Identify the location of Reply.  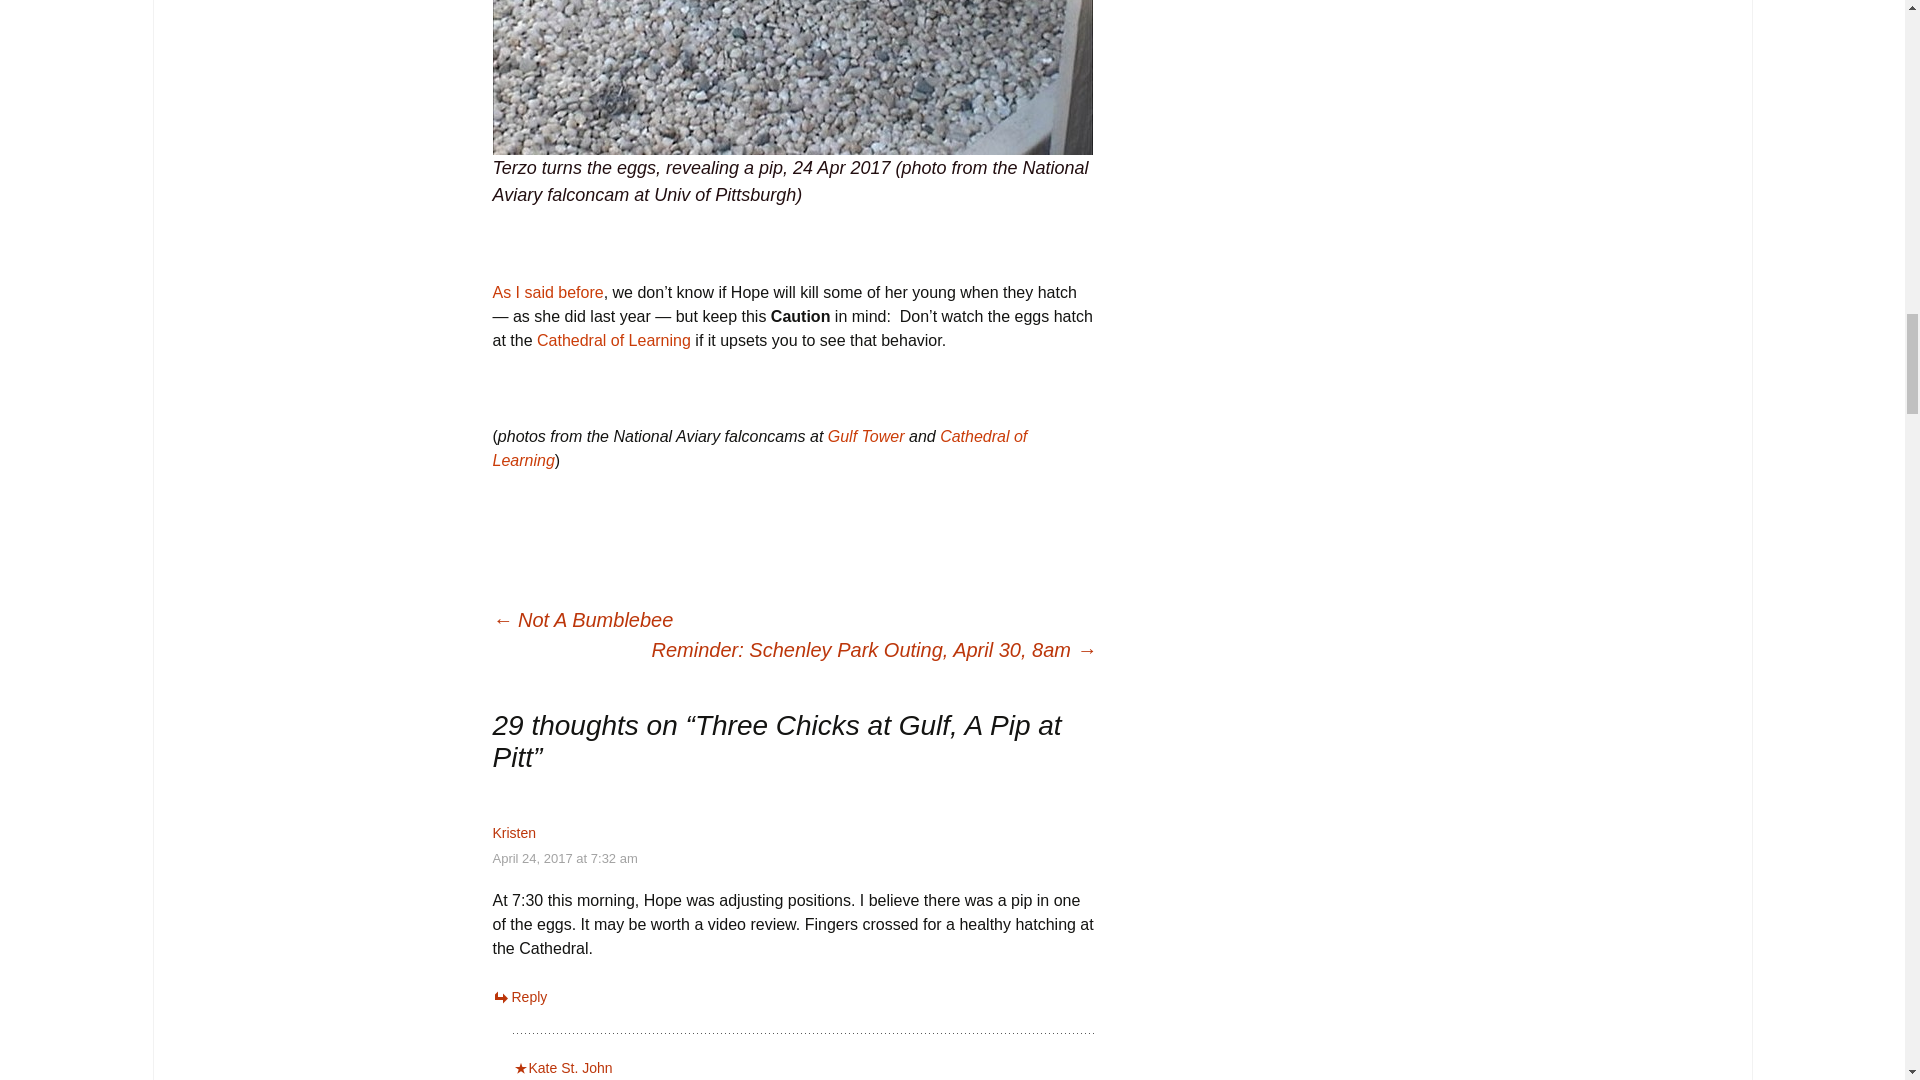
(519, 997).